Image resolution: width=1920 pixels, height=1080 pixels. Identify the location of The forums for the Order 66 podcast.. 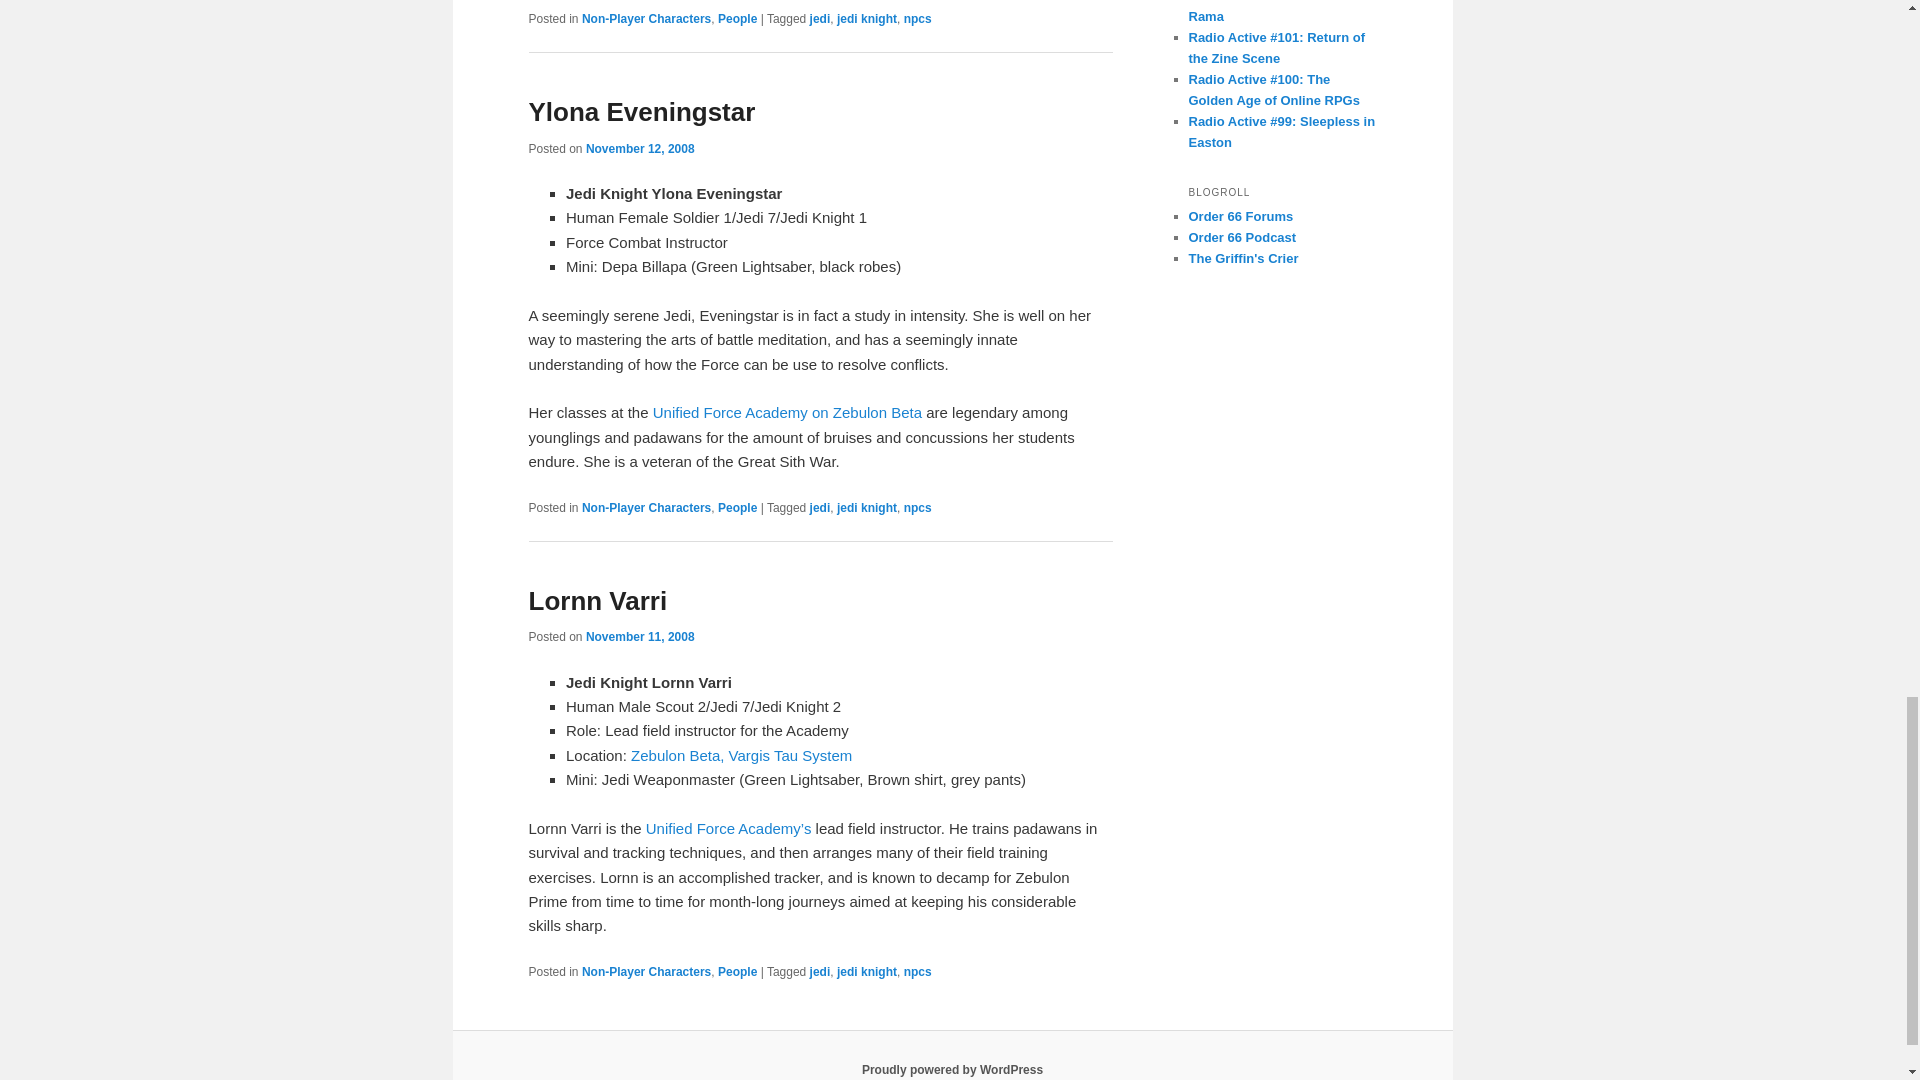
(1240, 216).